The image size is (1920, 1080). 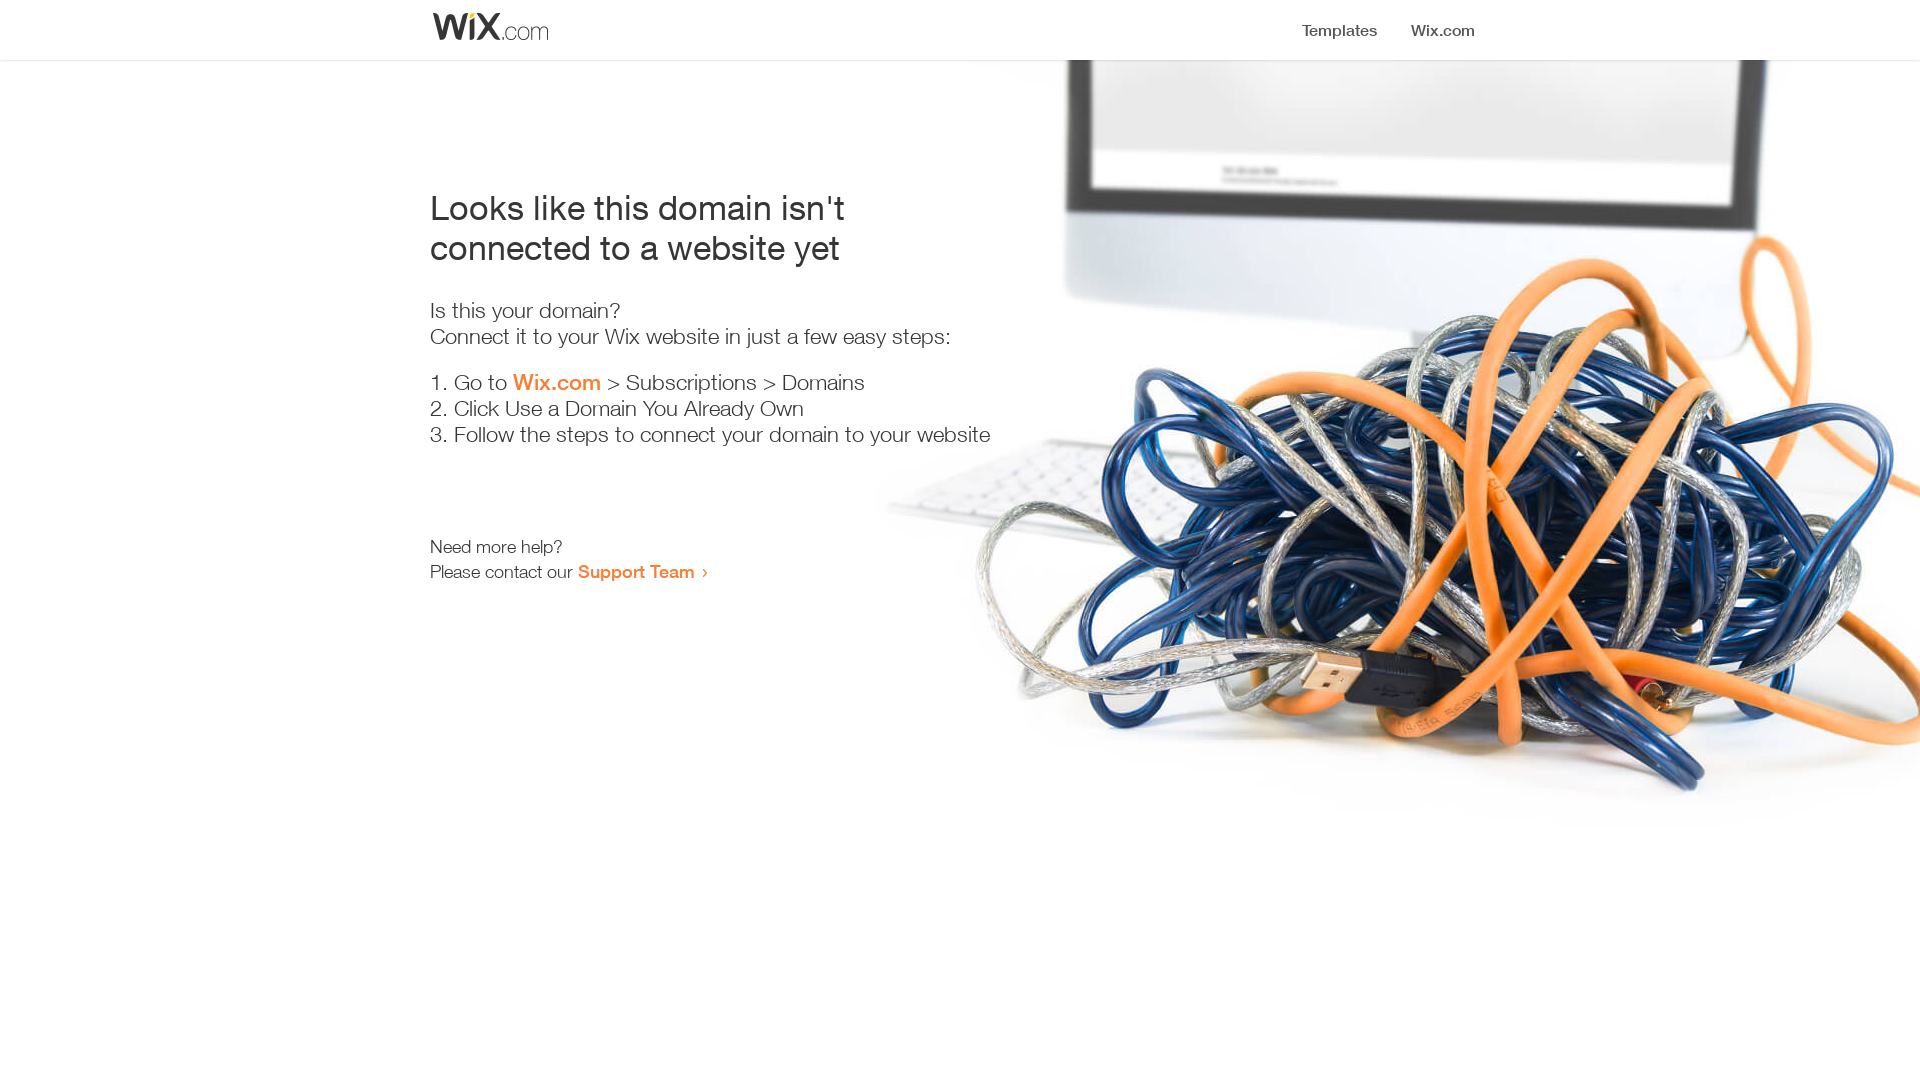 I want to click on Wix.com, so click(x=557, y=382).